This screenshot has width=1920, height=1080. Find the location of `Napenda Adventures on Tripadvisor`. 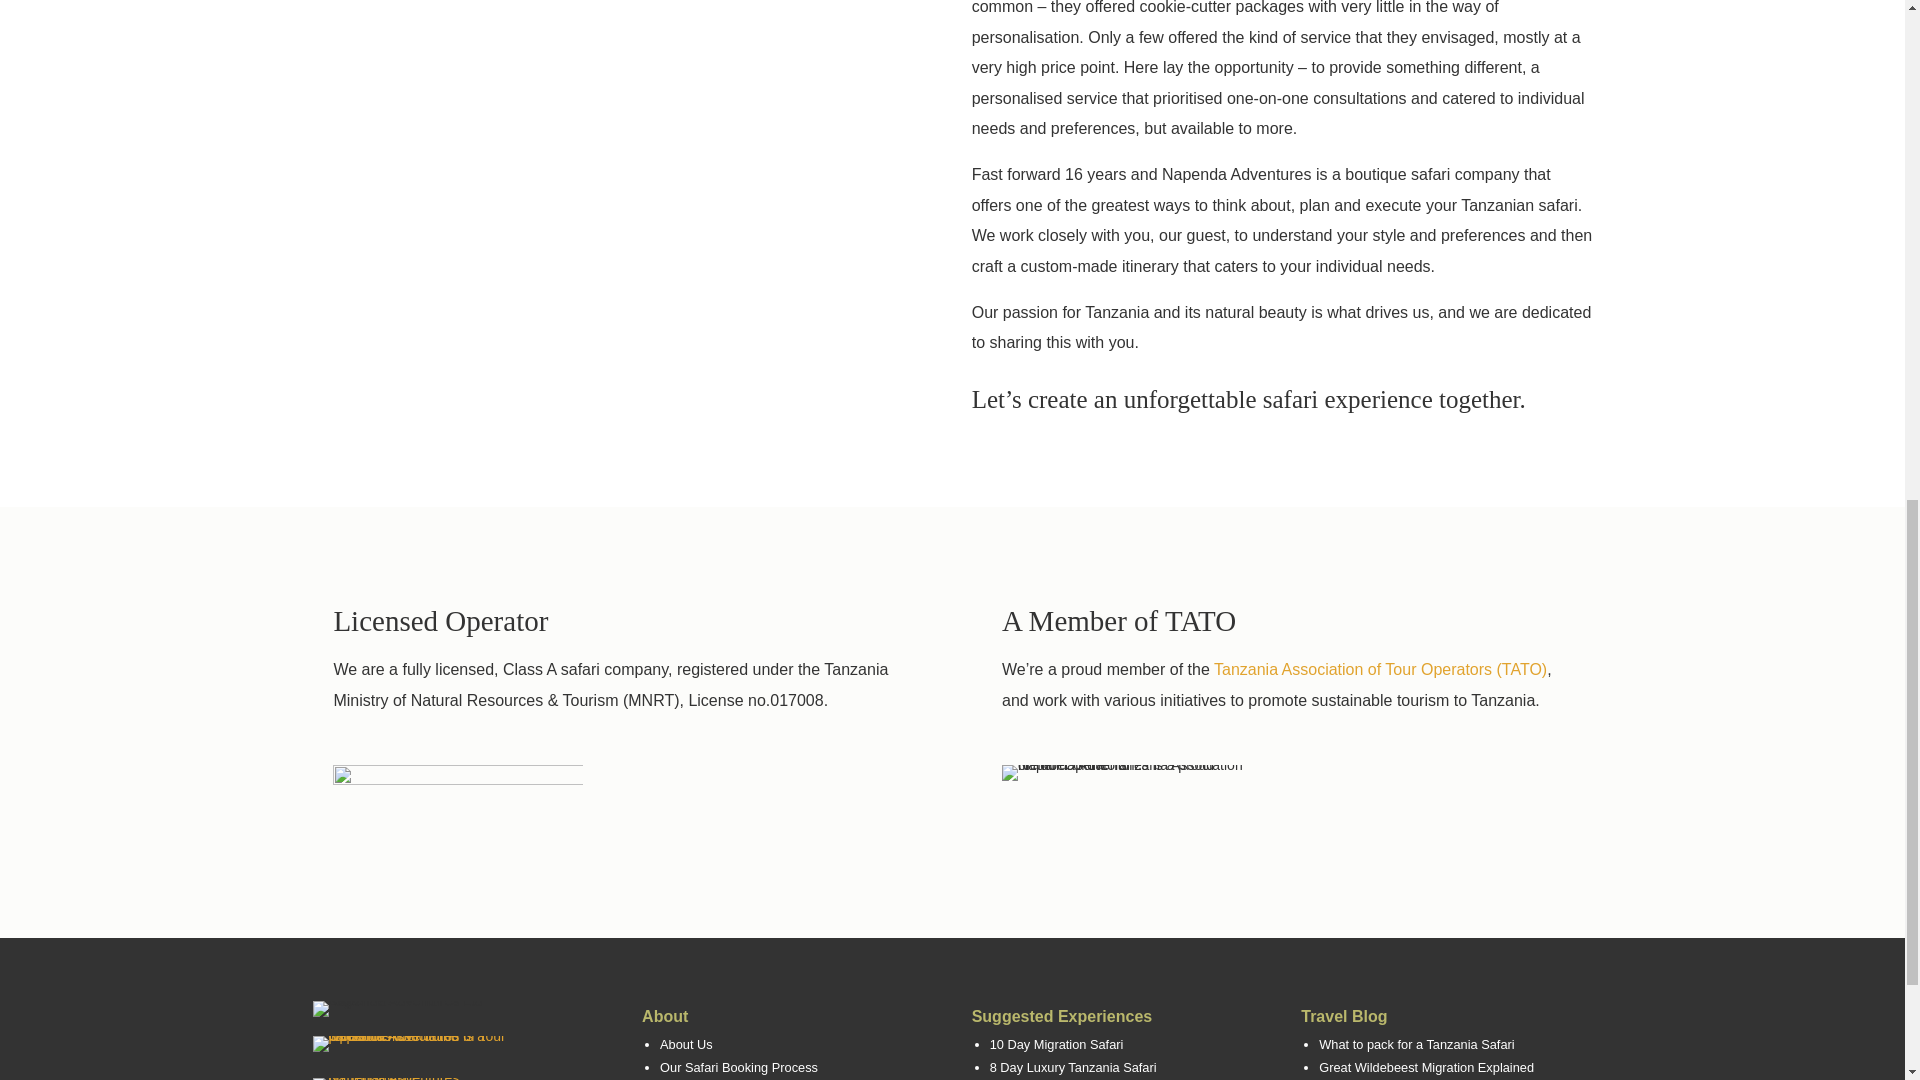

Napenda Adventures on Tripadvisor is located at coordinates (386, 1078).